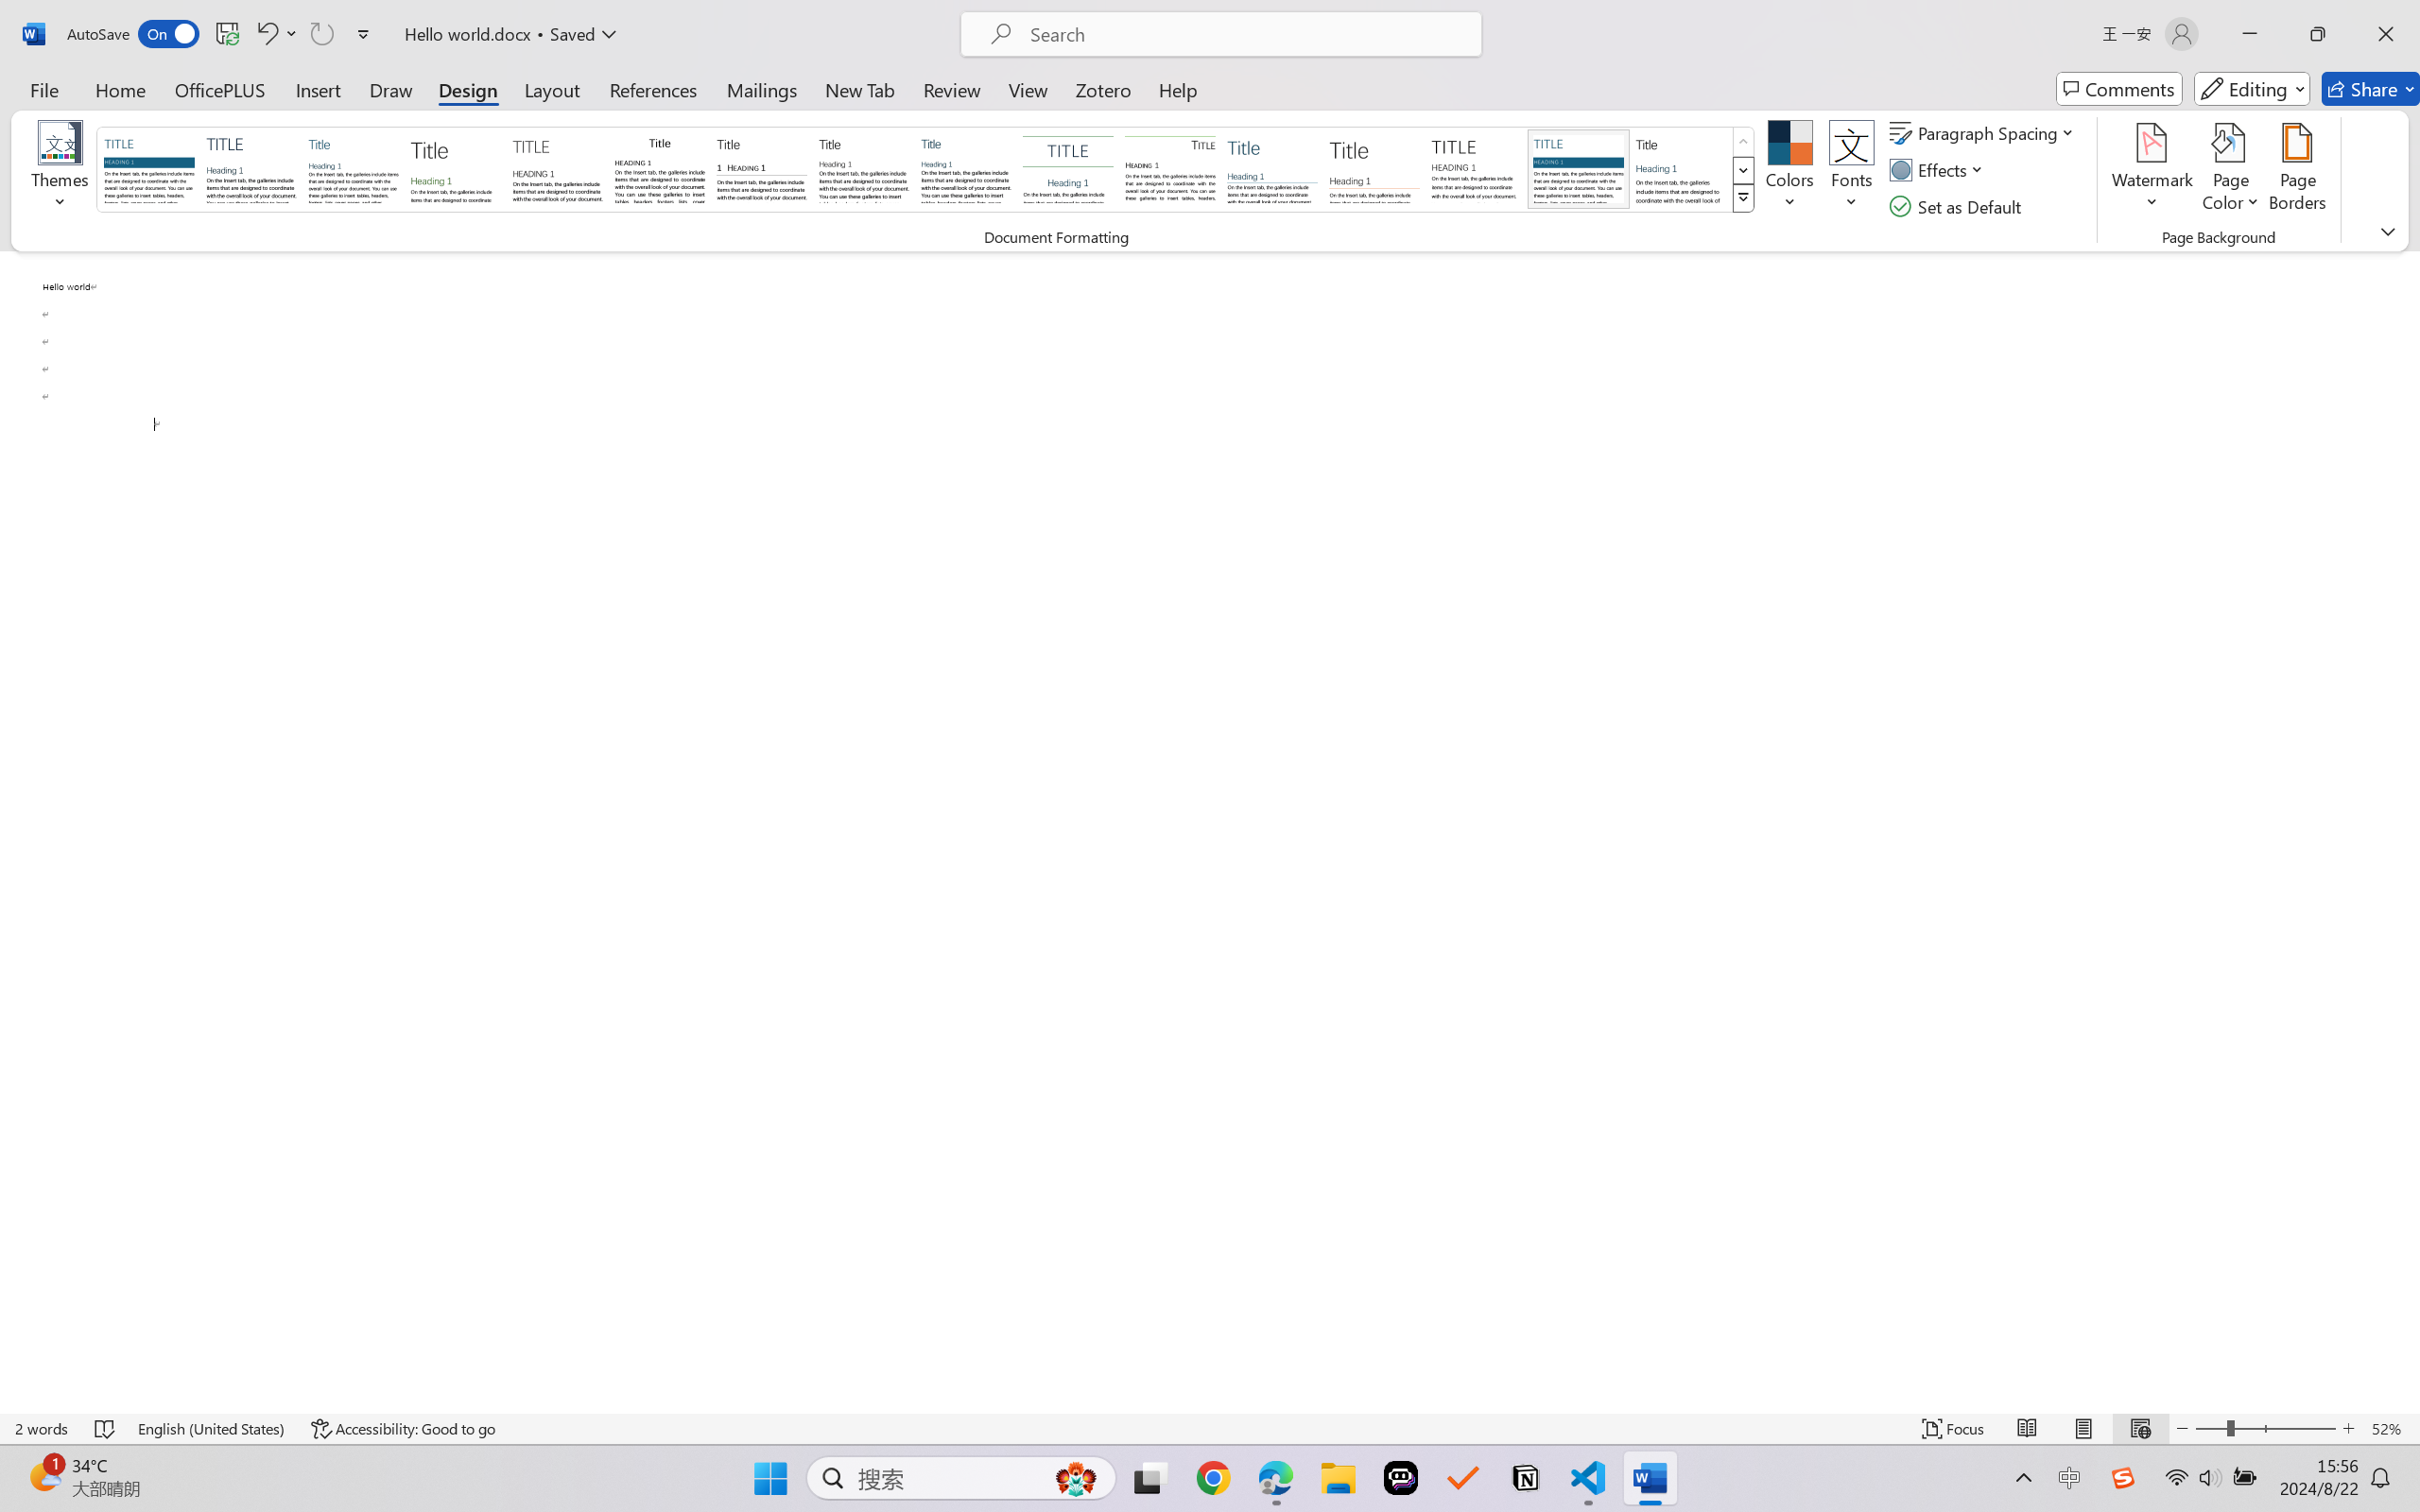 The width and height of the screenshot is (2420, 1512). I want to click on File Tab, so click(43, 89).